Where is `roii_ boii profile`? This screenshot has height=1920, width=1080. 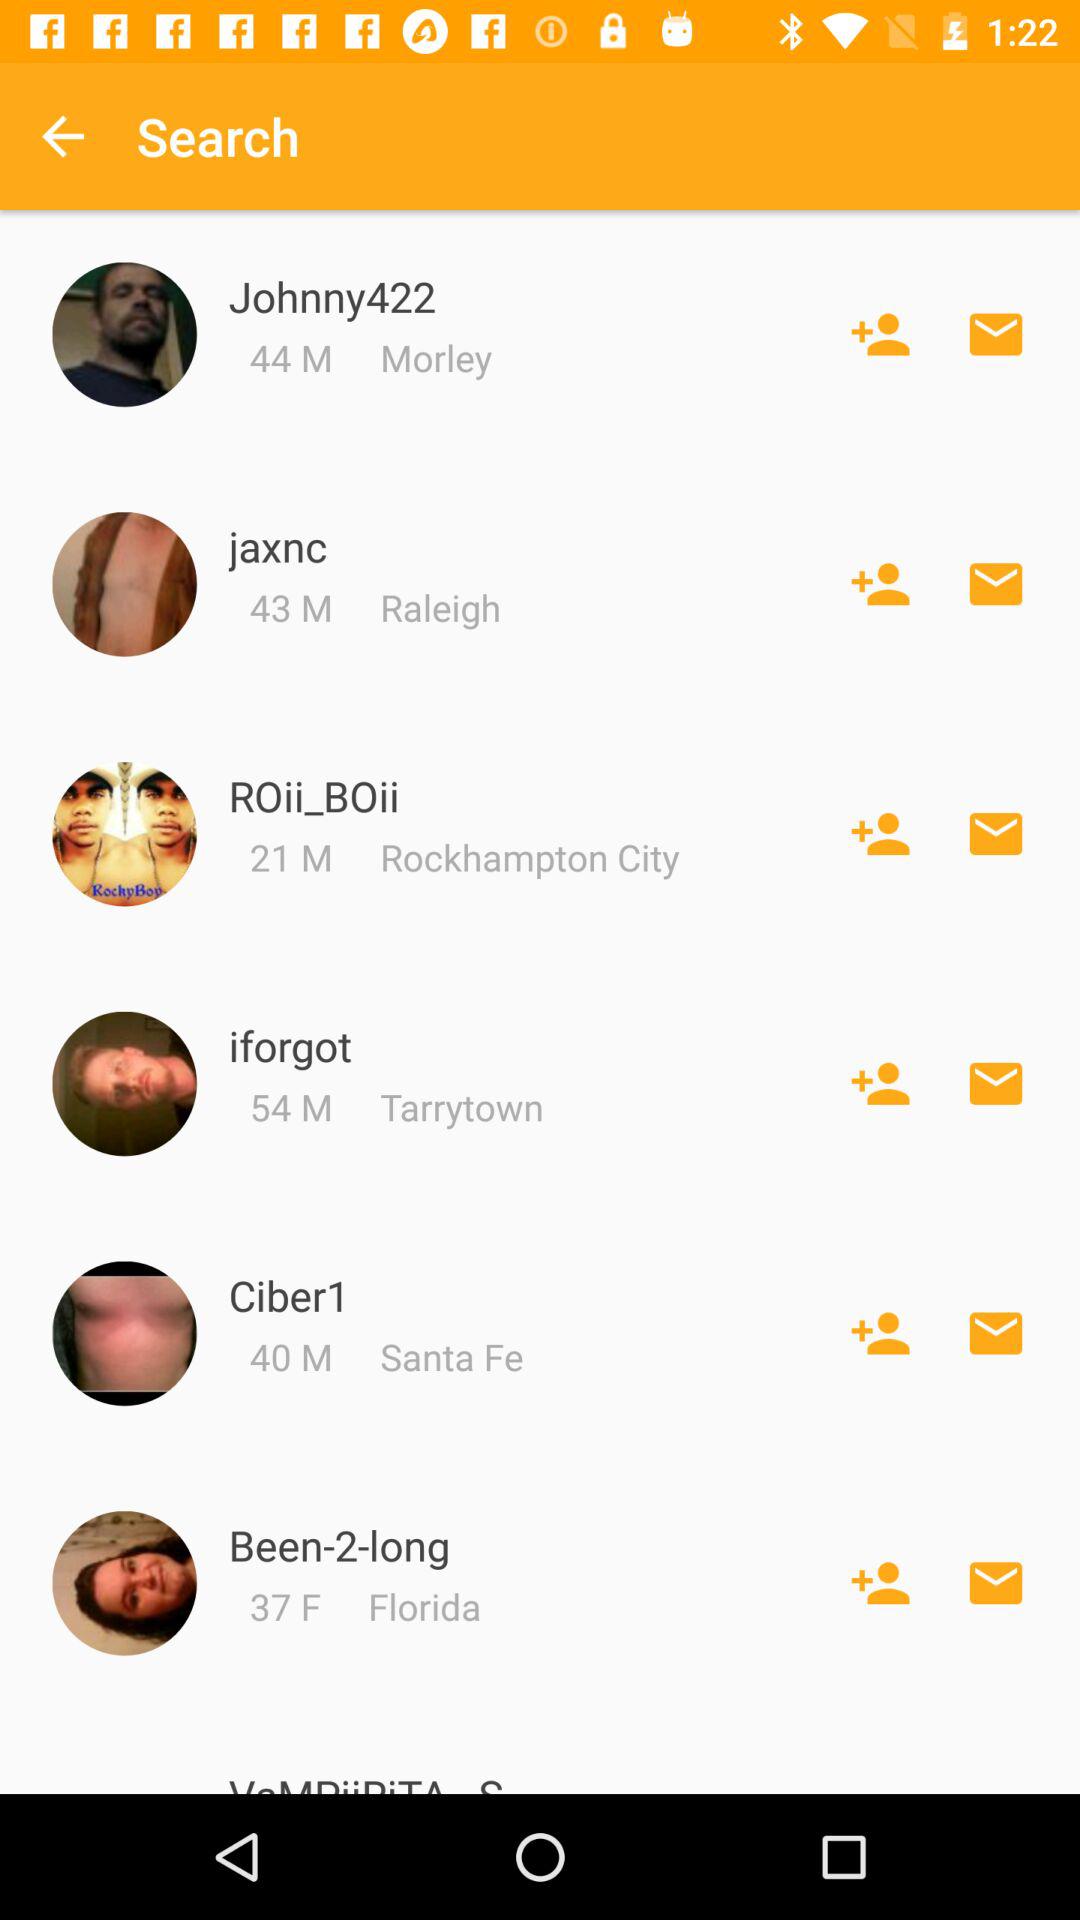
roii_ boii profile is located at coordinates (124, 834).